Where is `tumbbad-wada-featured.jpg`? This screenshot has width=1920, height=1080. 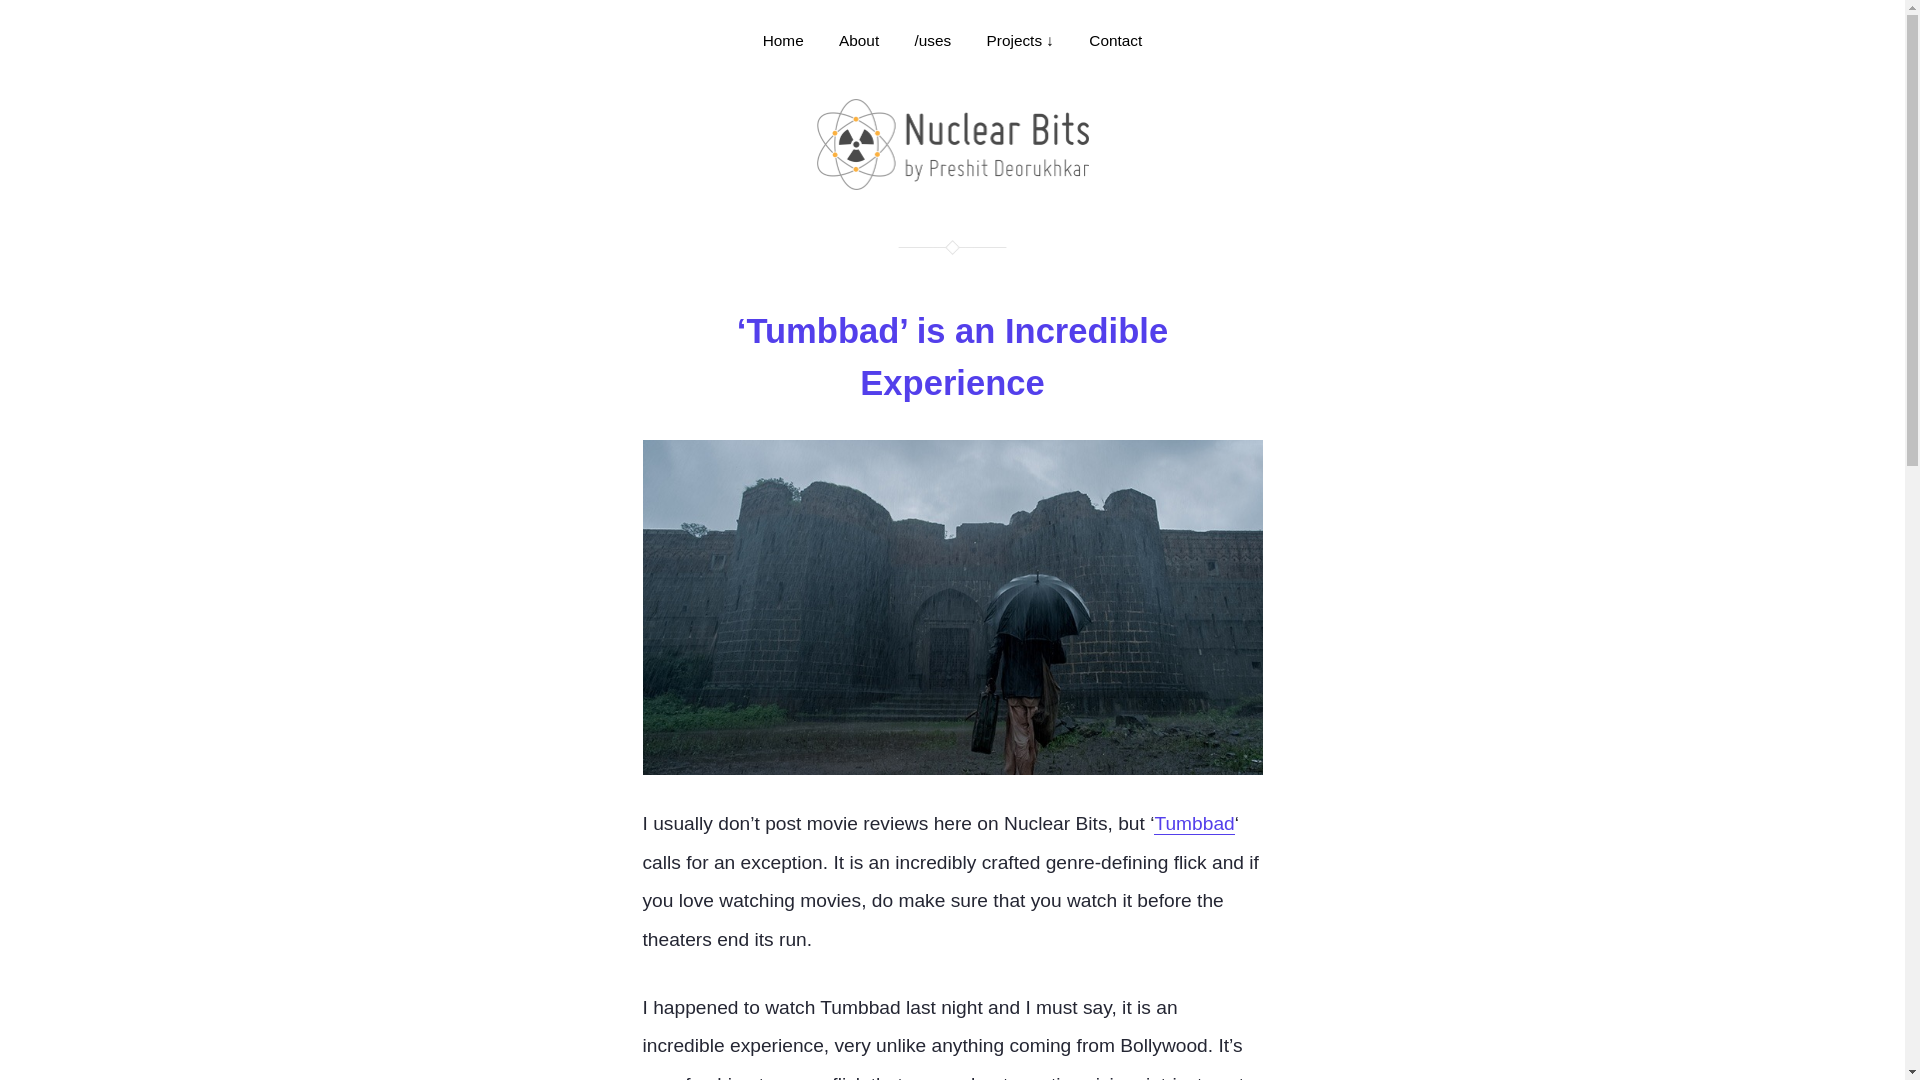 tumbbad-wada-featured.jpg is located at coordinates (951, 608).